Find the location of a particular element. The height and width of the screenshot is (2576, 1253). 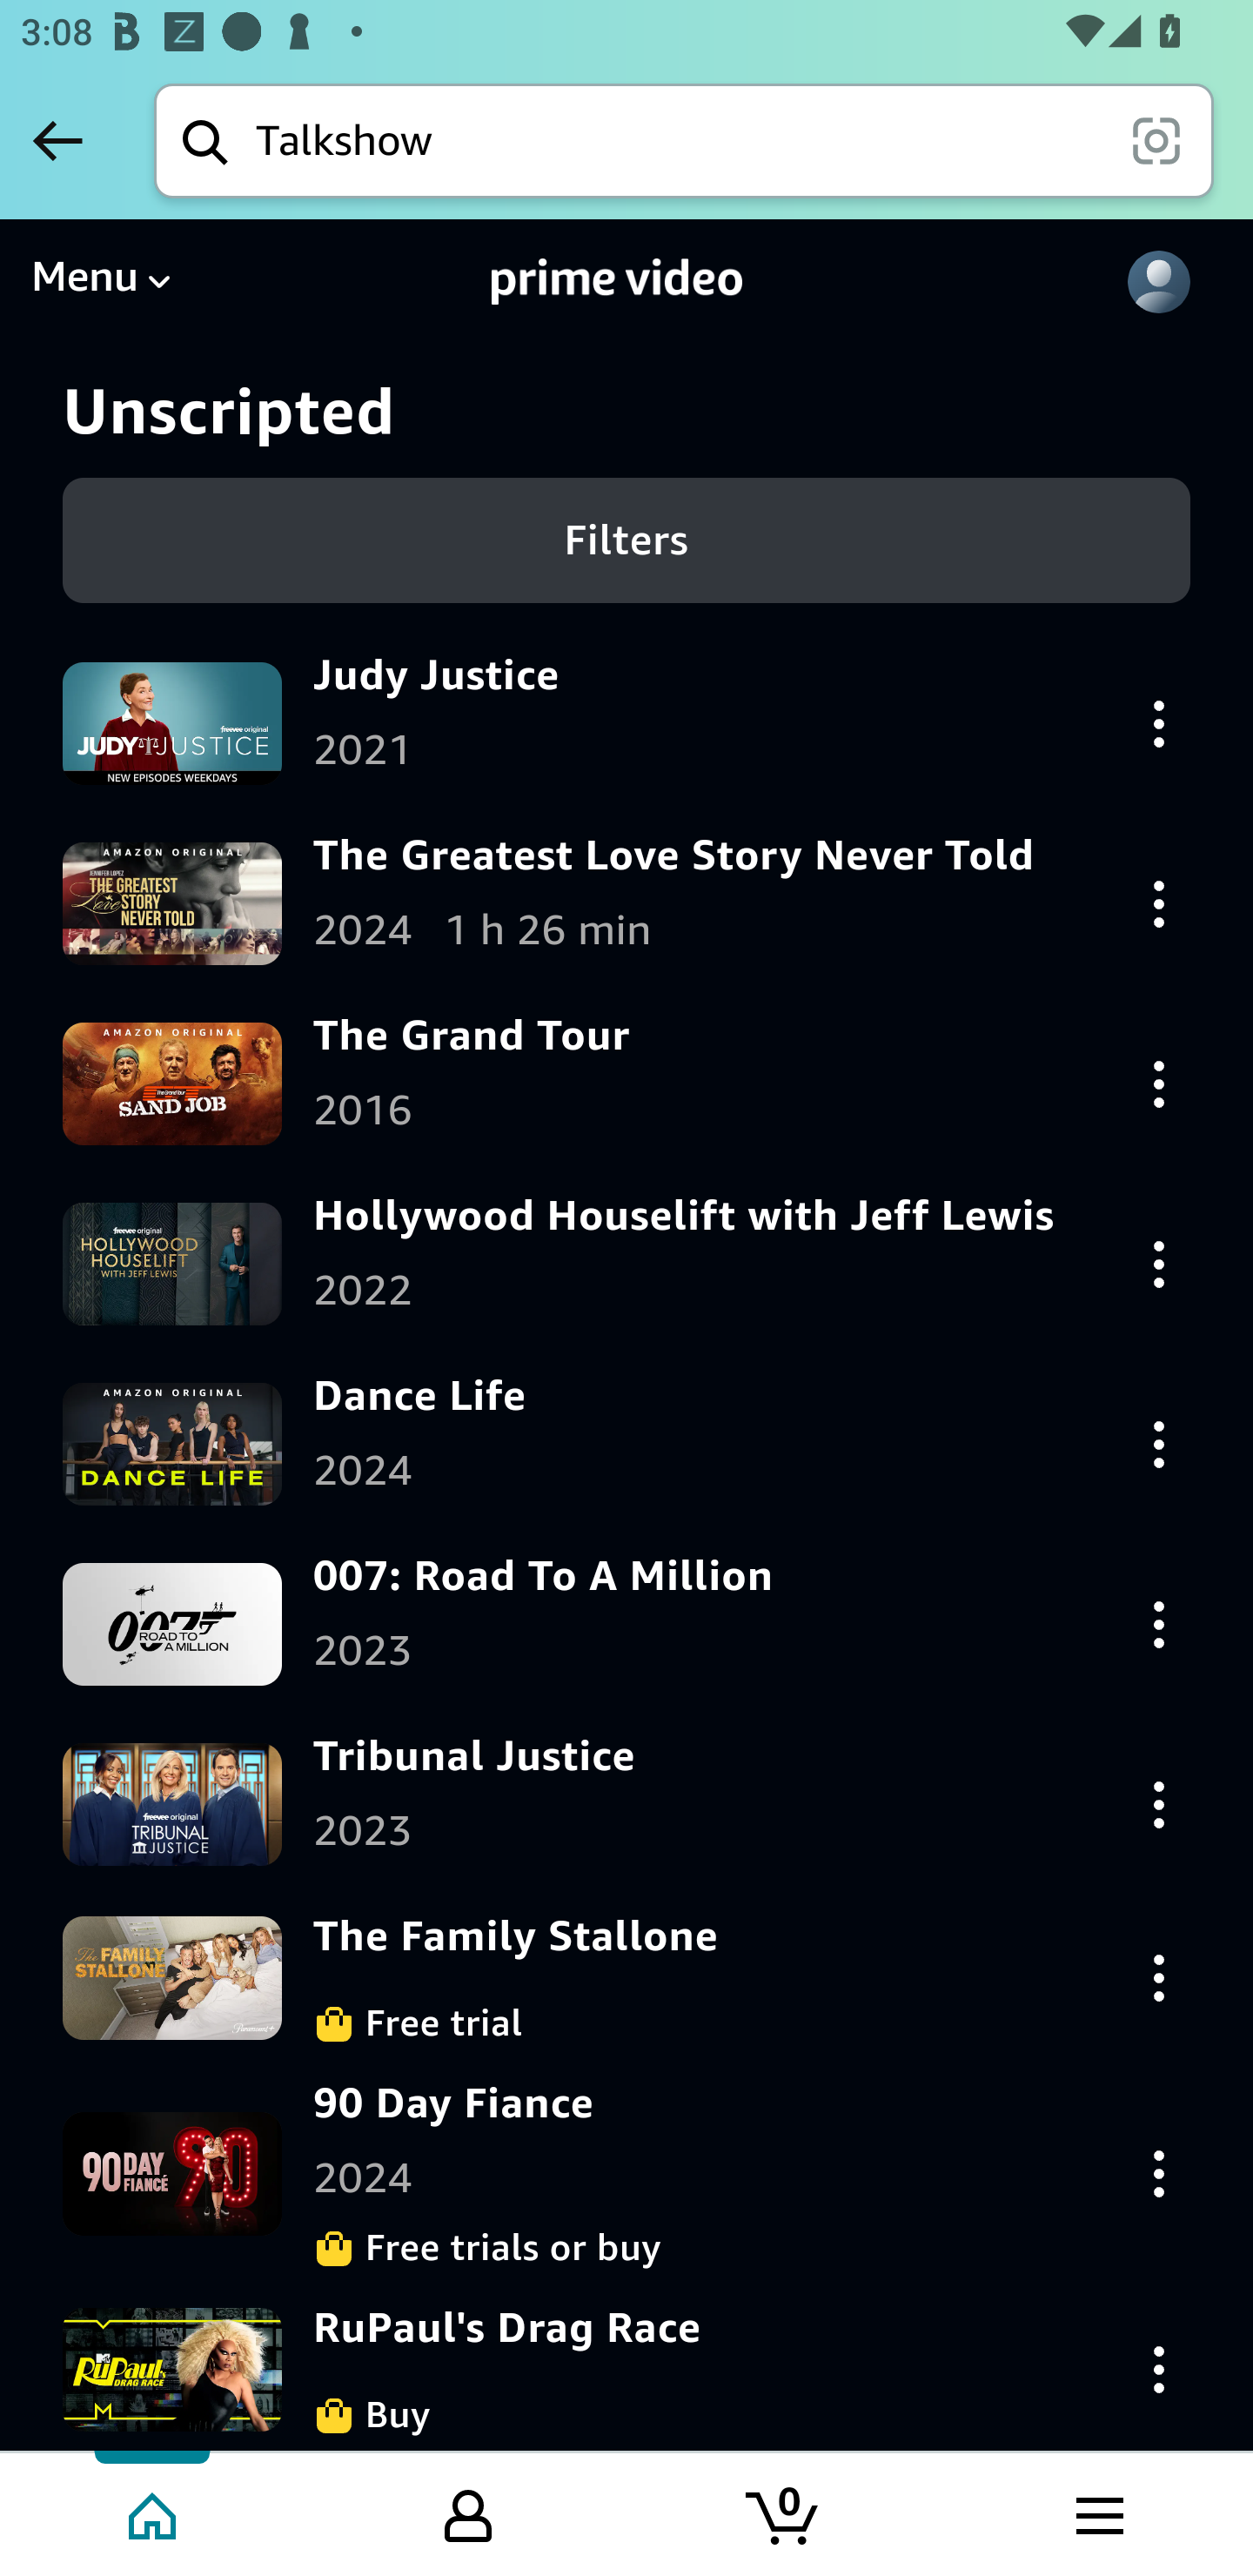

scan it is located at coordinates (1156, 139).